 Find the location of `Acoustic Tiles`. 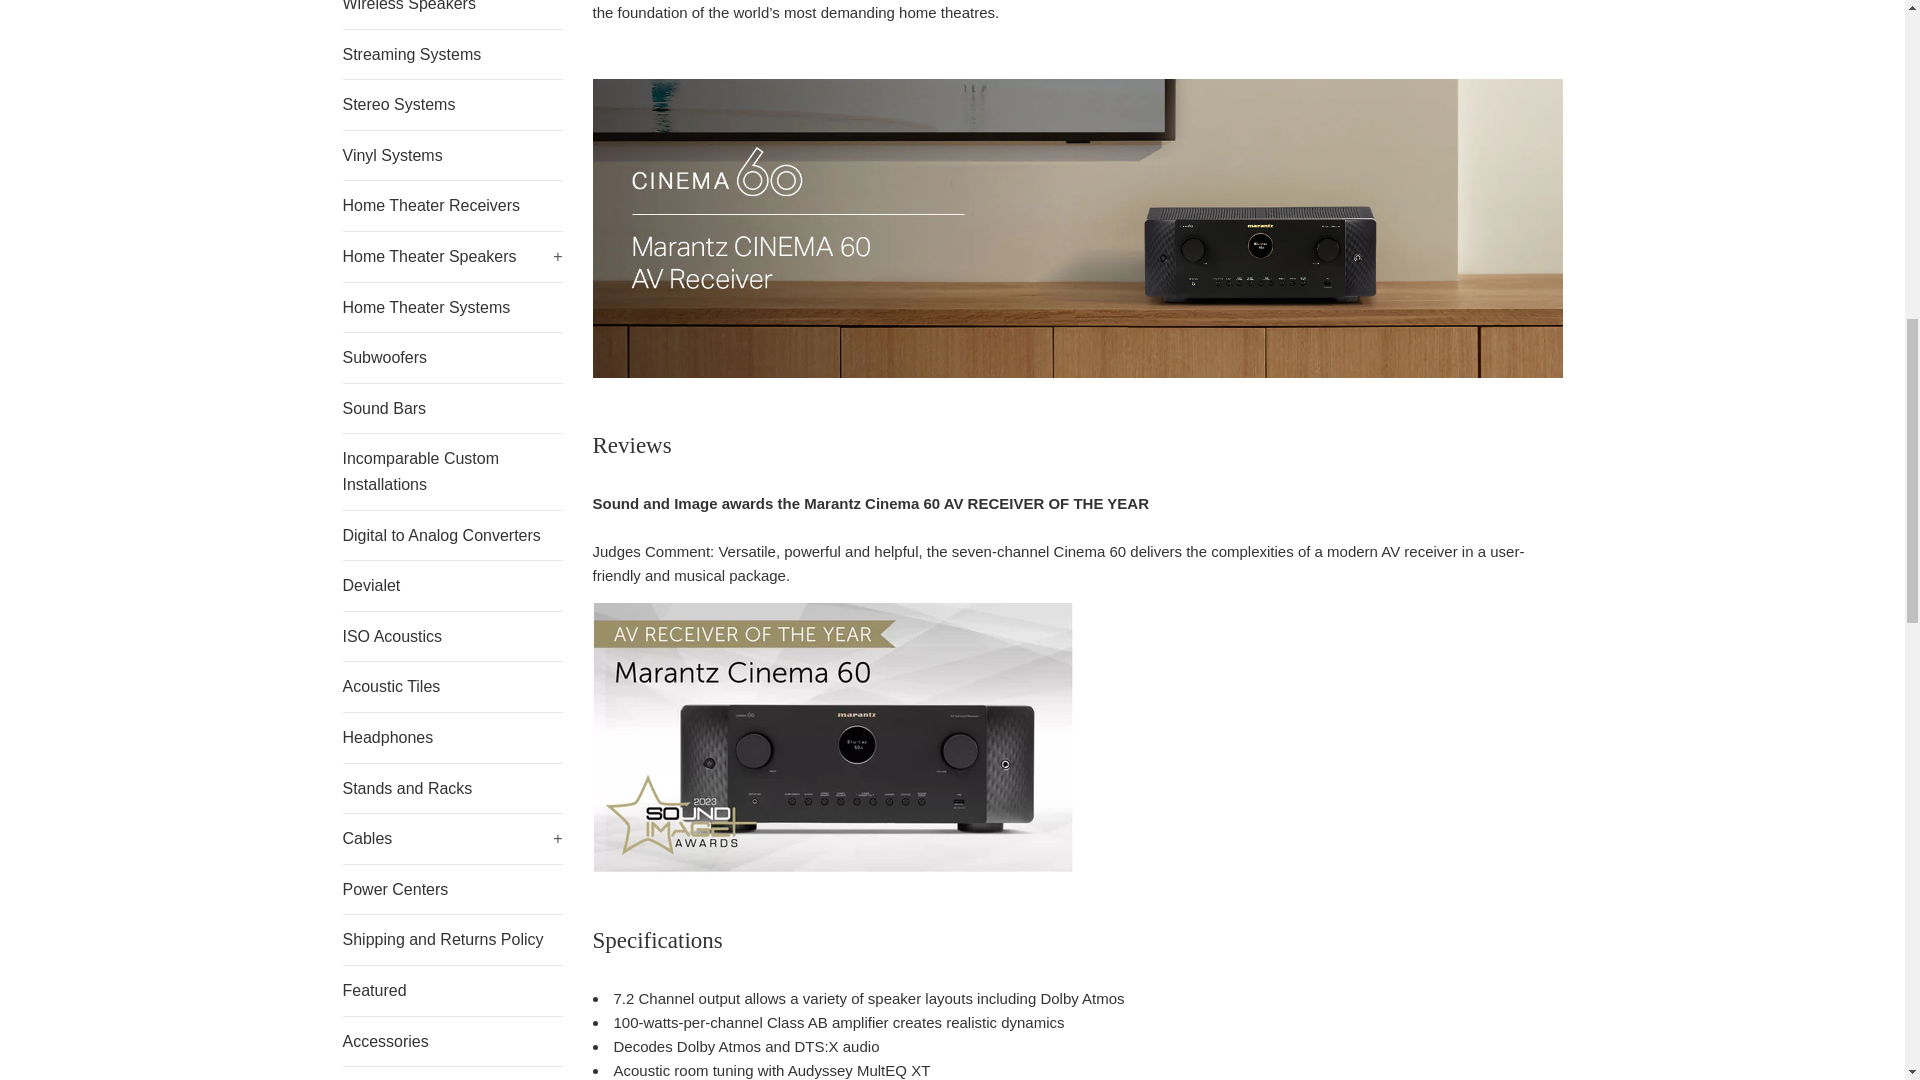

Acoustic Tiles is located at coordinates (452, 686).